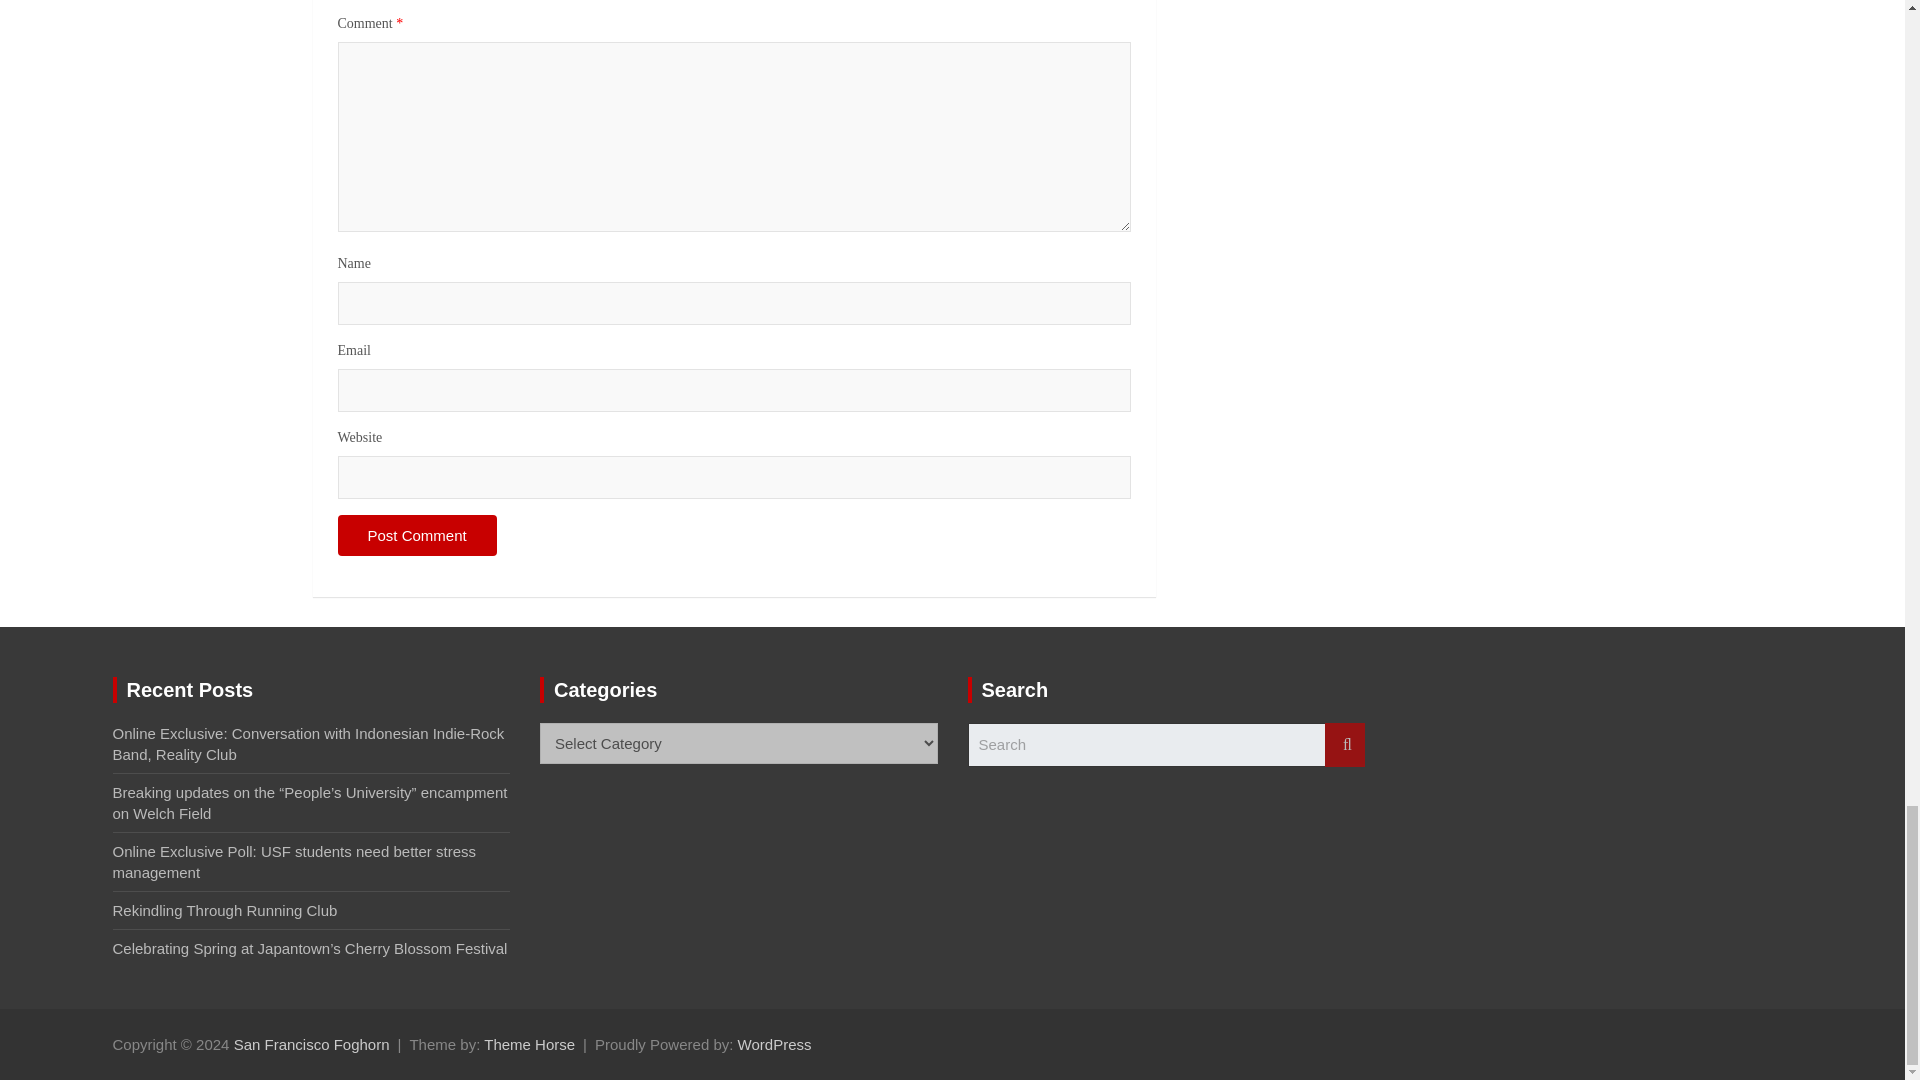 The width and height of the screenshot is (1920, 1080). What do you see at coordinates (312, 1044) in the screenshot?
I see `San Francisco Foghorn` at bounding box center [312, 1044].